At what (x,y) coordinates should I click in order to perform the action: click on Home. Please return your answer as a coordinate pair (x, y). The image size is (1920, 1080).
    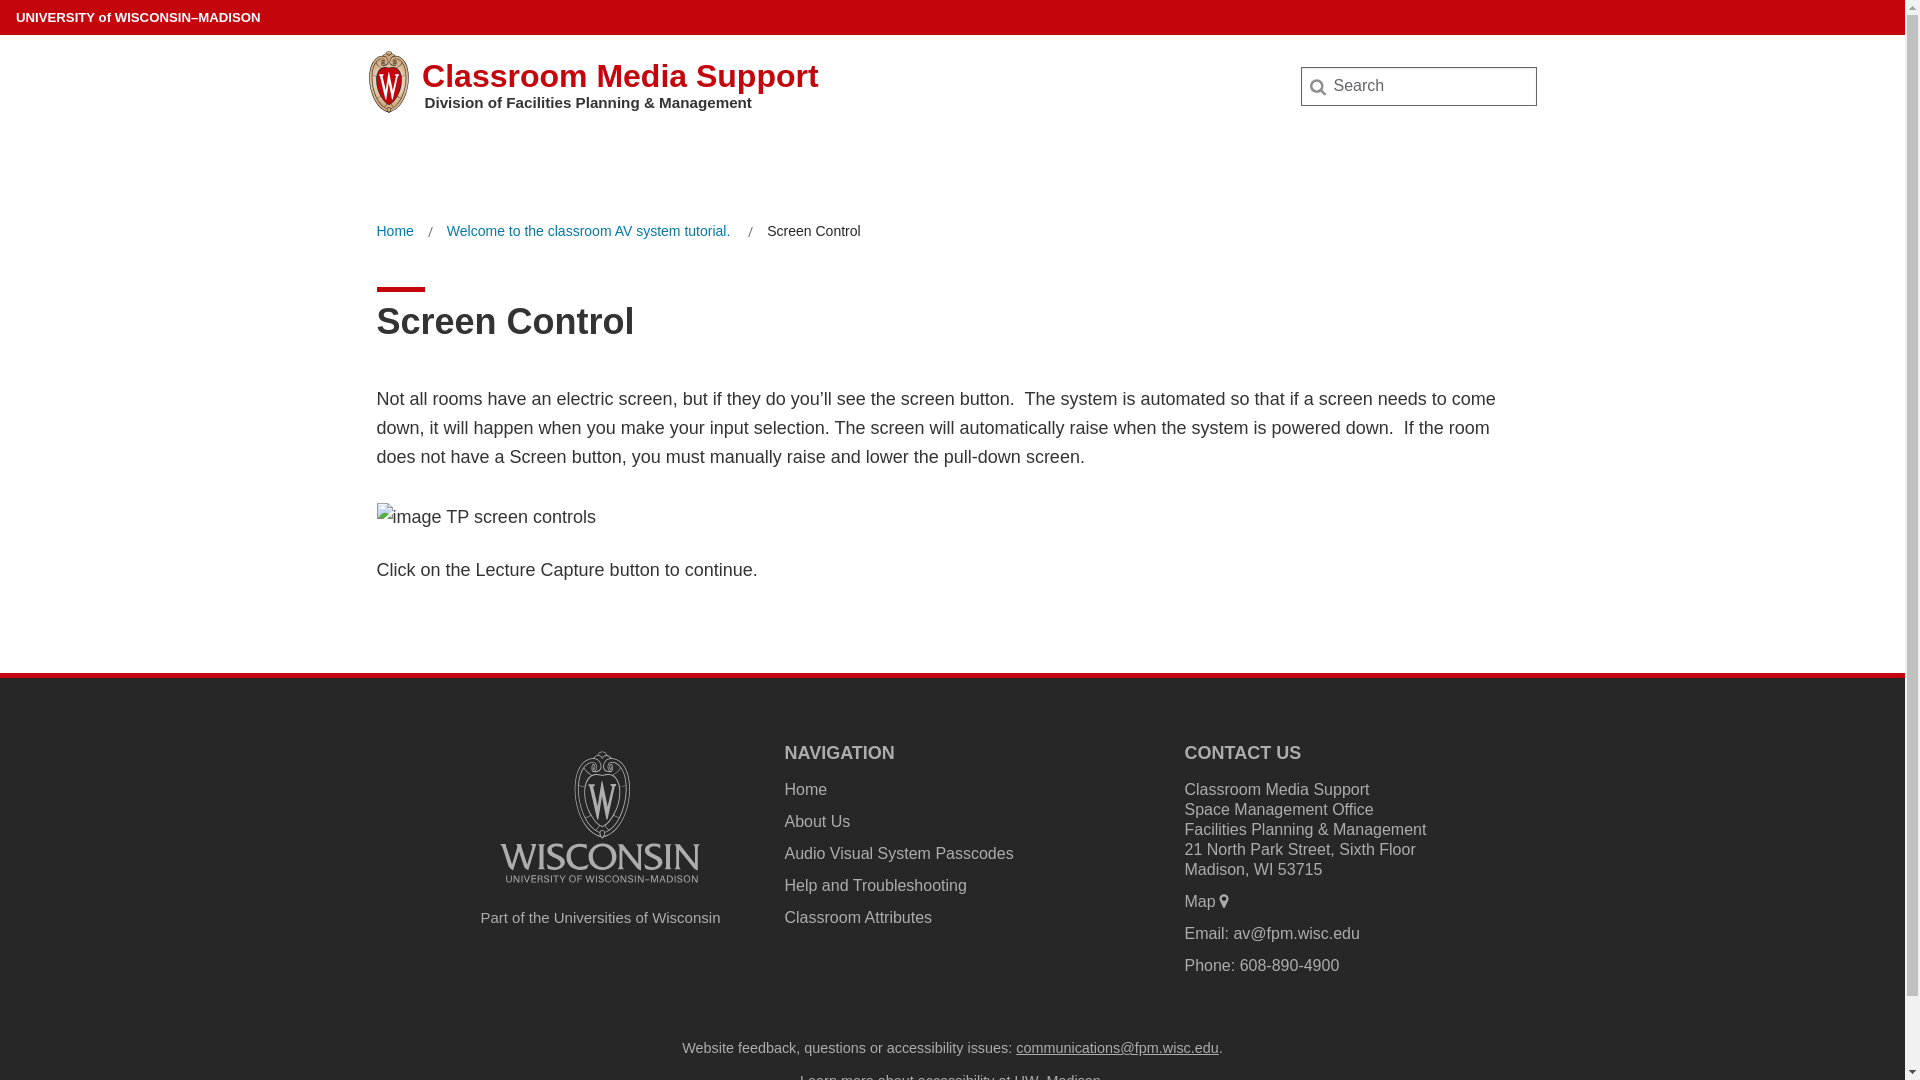
    Looking at the image, I should click on (805, 789).